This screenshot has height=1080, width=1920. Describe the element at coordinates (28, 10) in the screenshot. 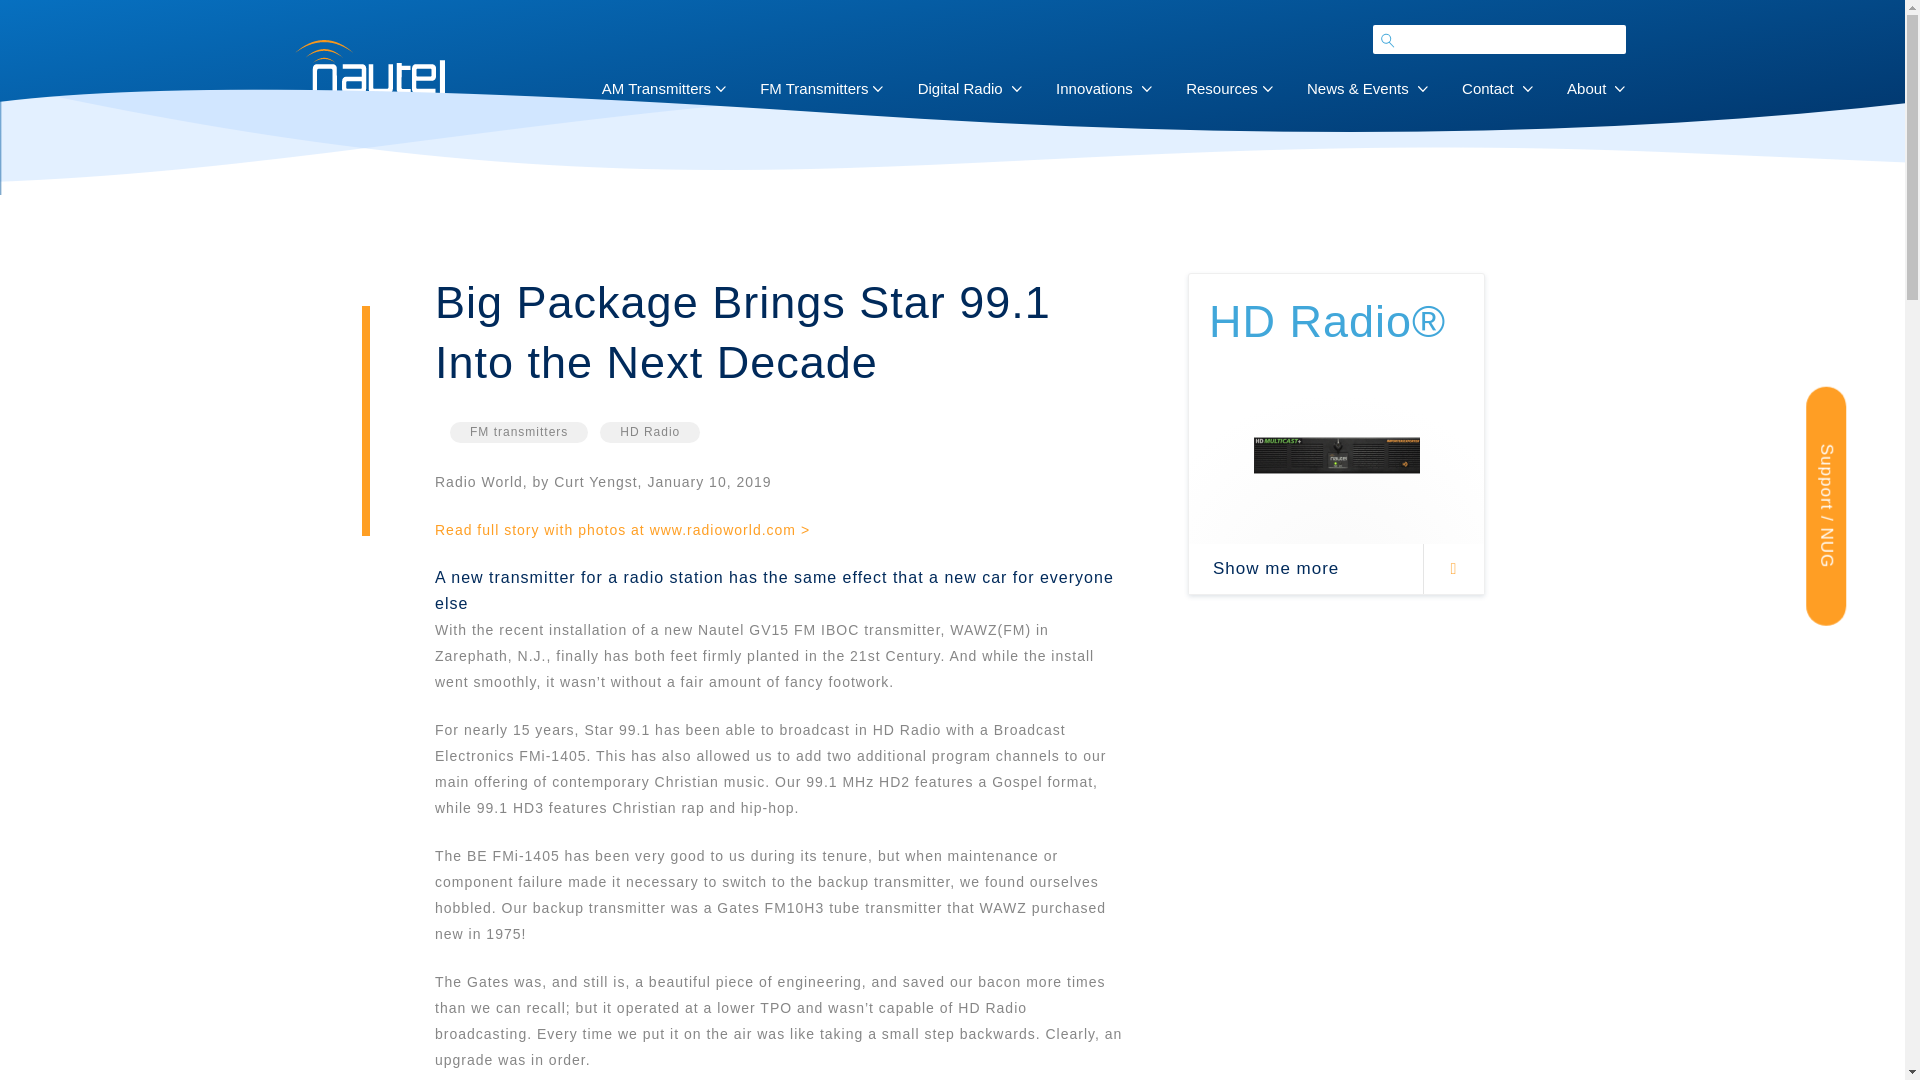

I see `Search` at that location.